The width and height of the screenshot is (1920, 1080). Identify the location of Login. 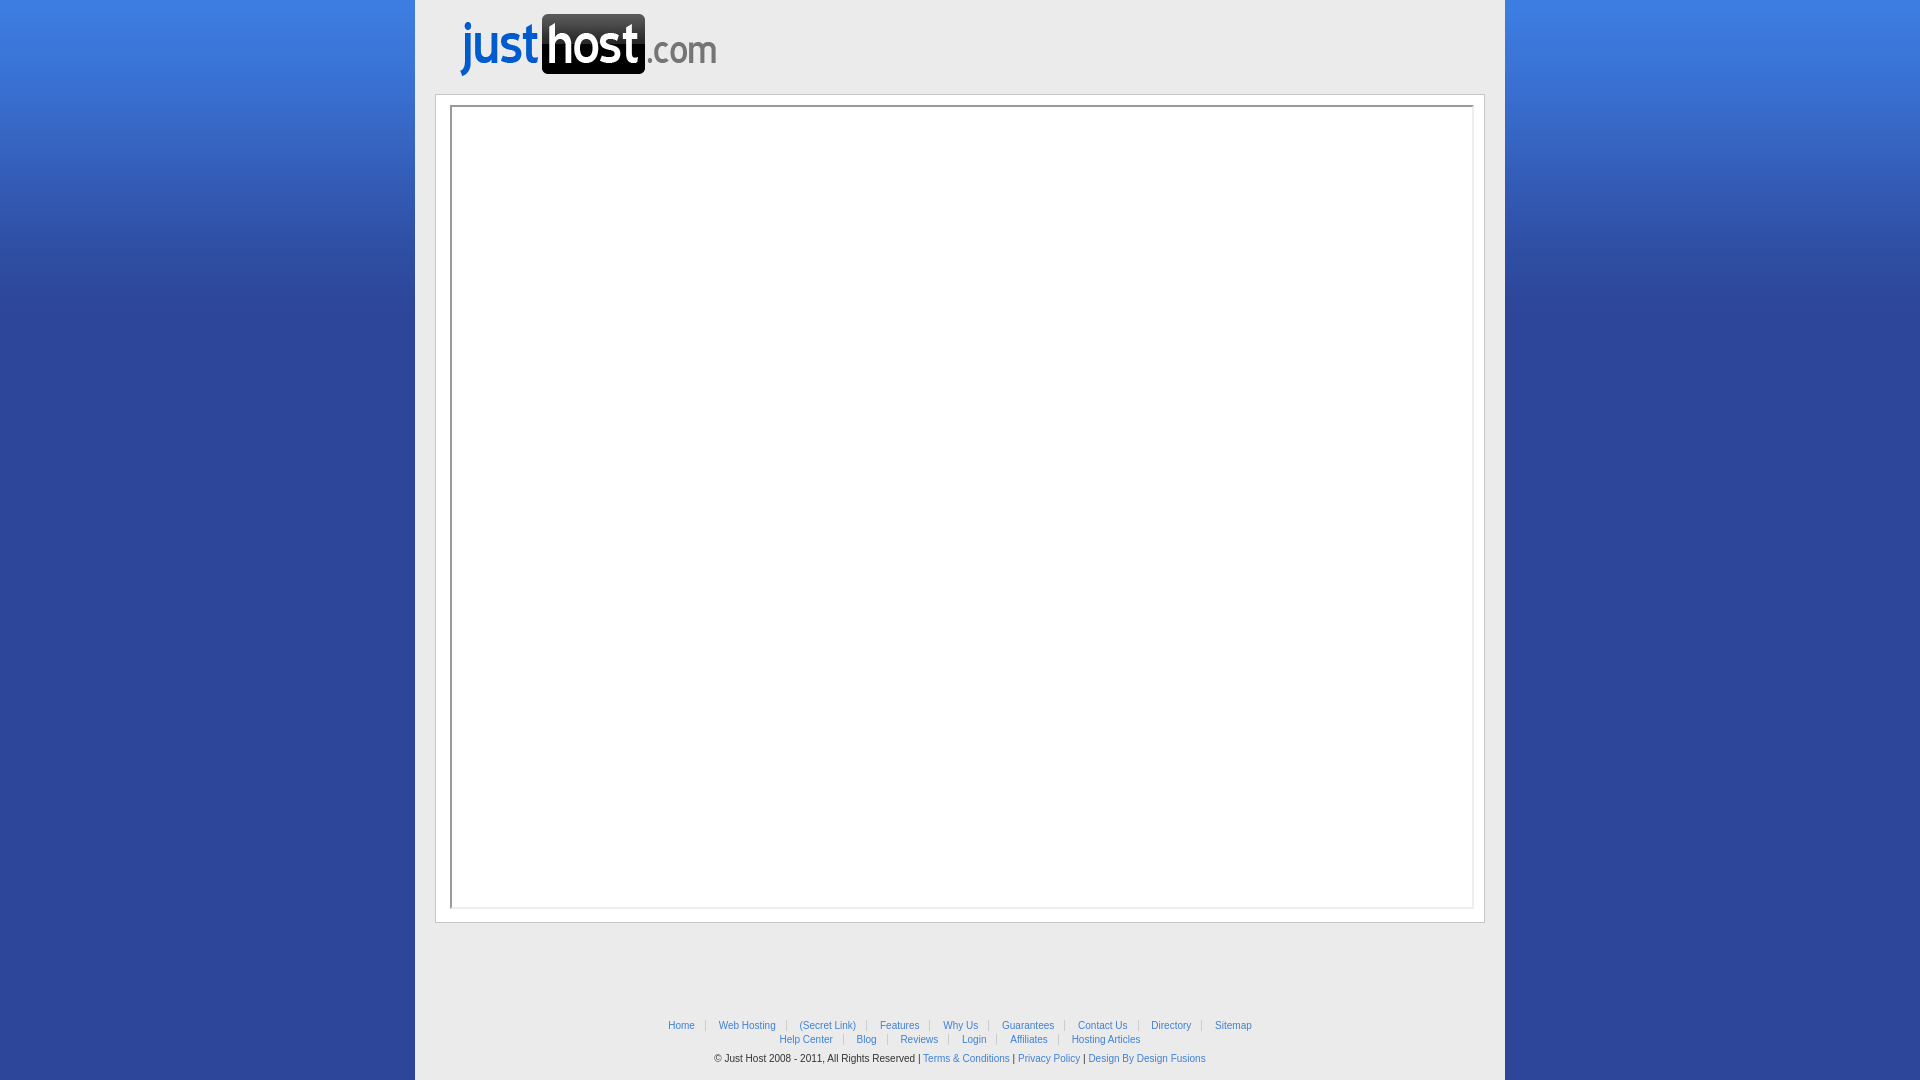
(974, 1040).